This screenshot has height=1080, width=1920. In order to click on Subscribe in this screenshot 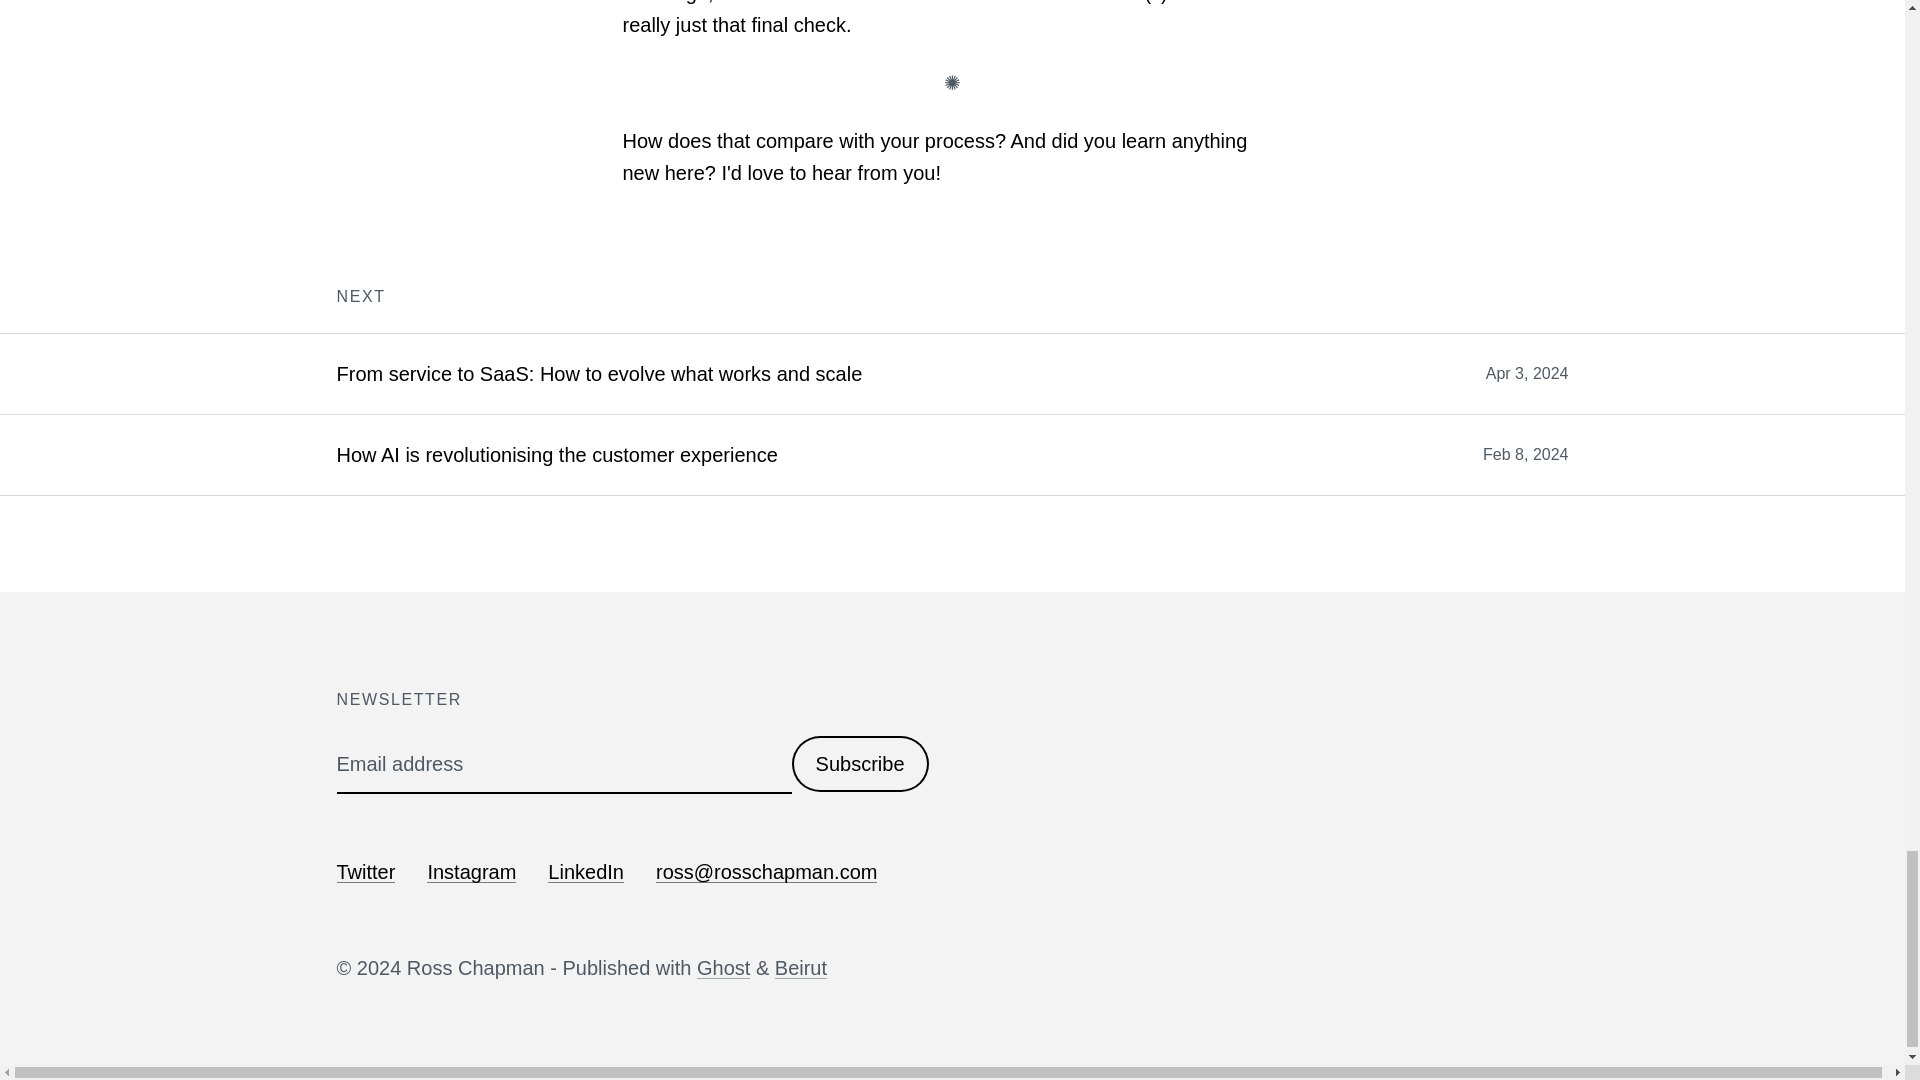, I will do `click(860, 763)`.